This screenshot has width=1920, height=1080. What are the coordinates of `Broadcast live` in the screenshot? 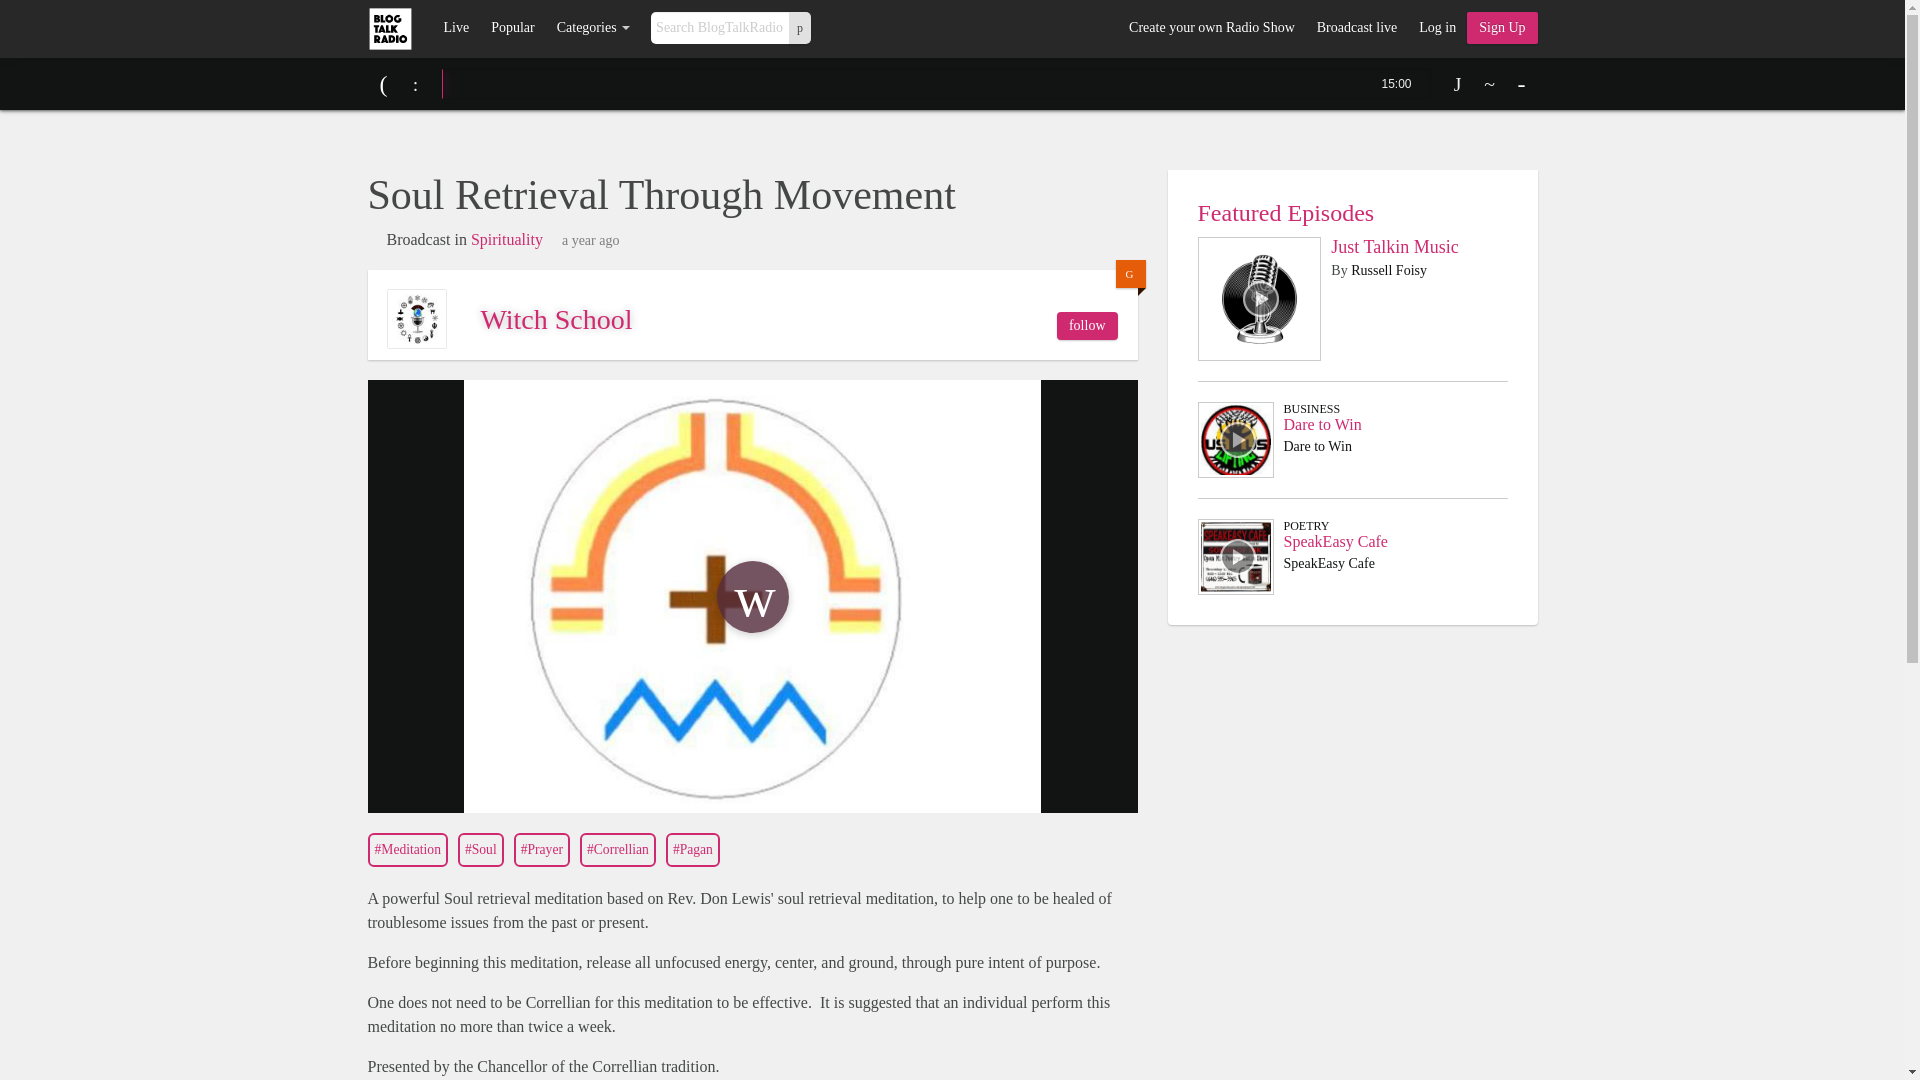 It's located at (1356, 28).